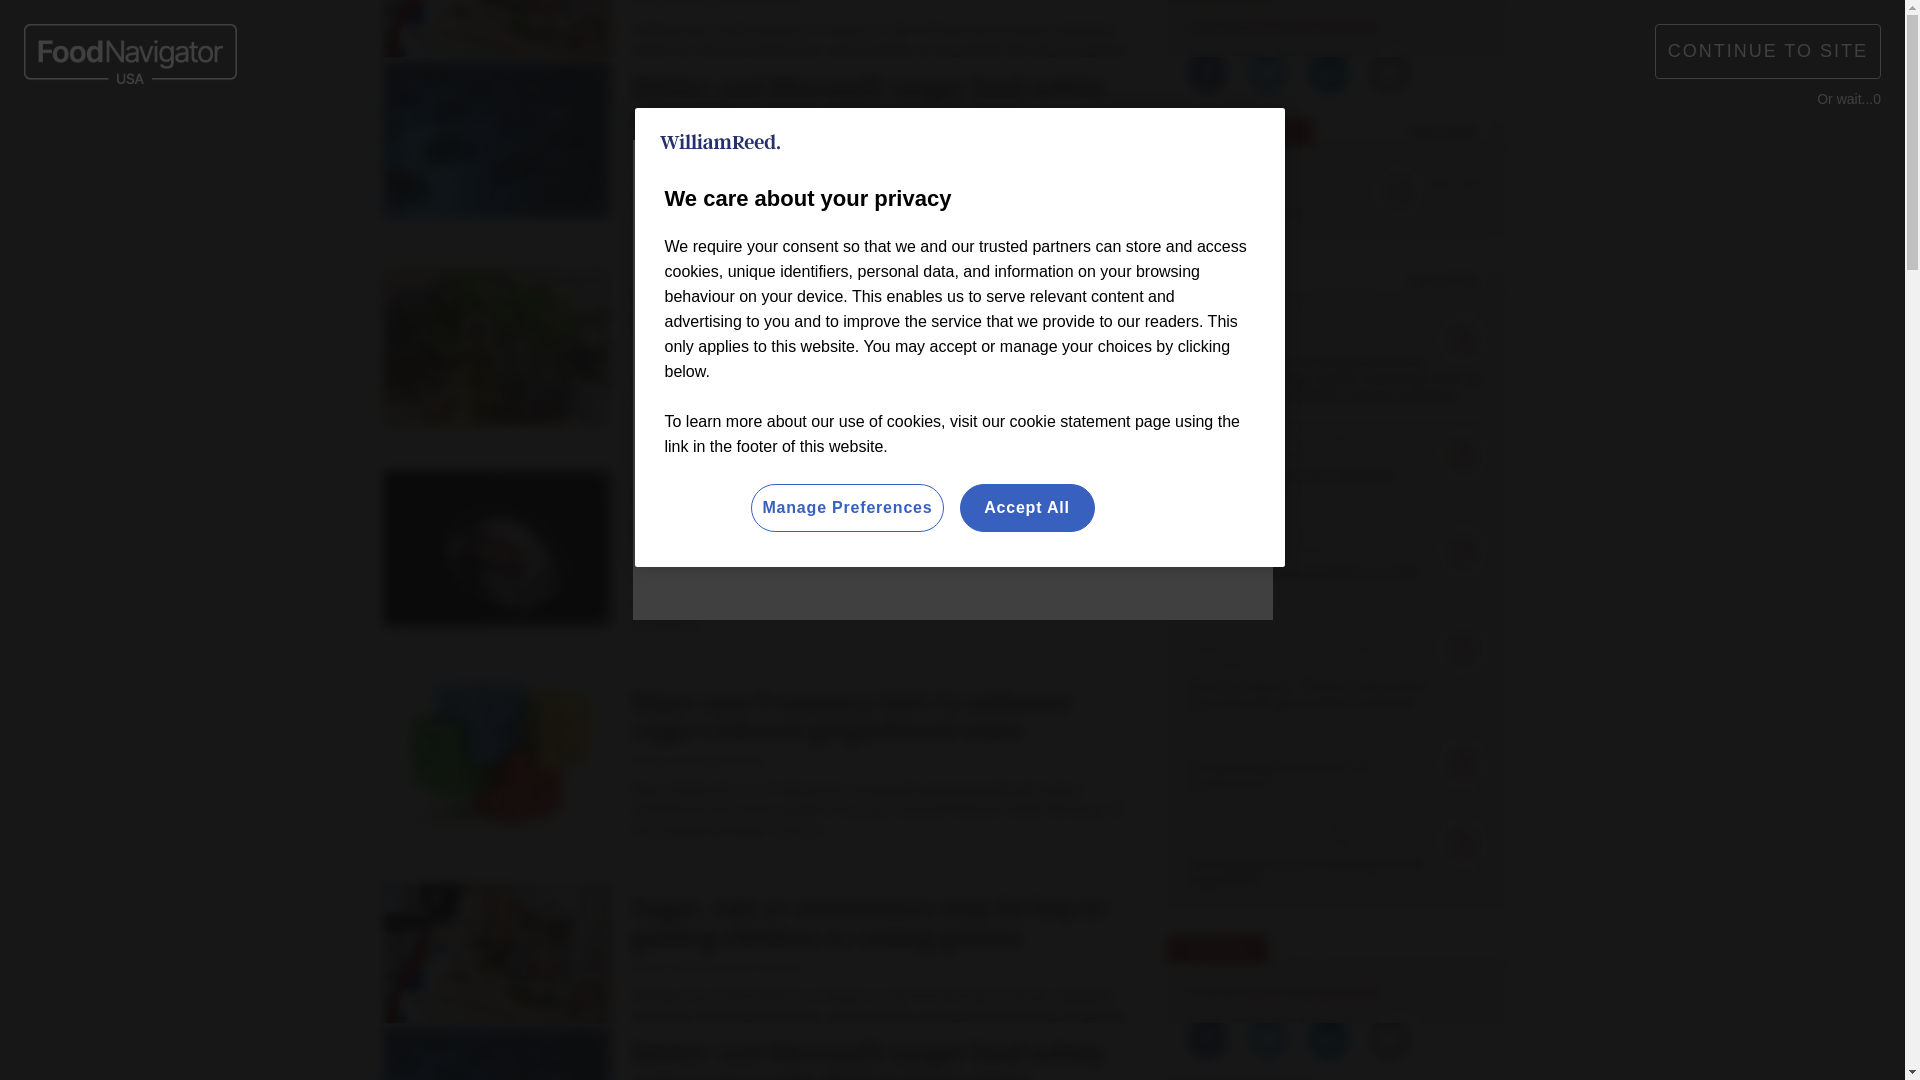 Image resolution: width=1920 pixels, height=1080 pixels. Describe the element at coordinates (1060, 30) in the screenshot. I see `LATAM` at that location.